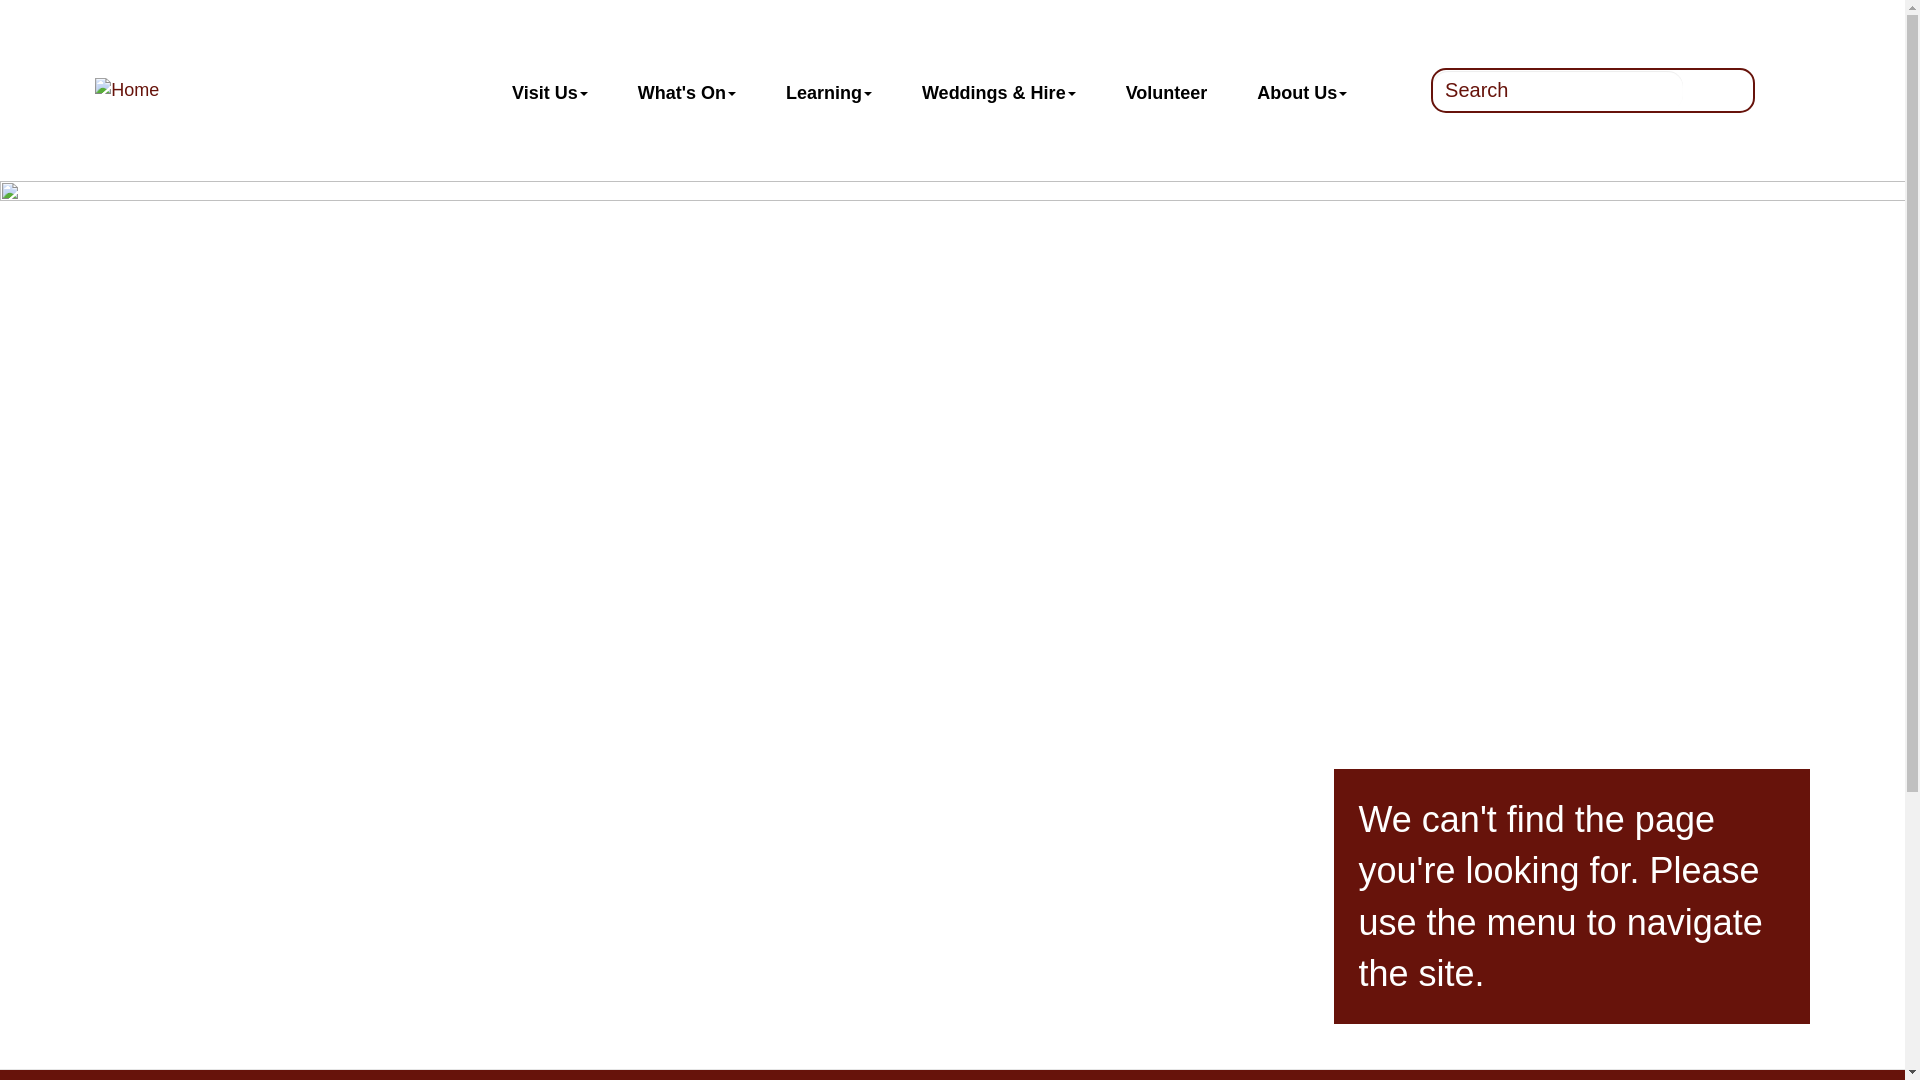 The image size is (1920, 1080). Describe the element at coordinates (1558, 90) in the screenshot. I see `Enter the terms you wish to search for.` at that location.